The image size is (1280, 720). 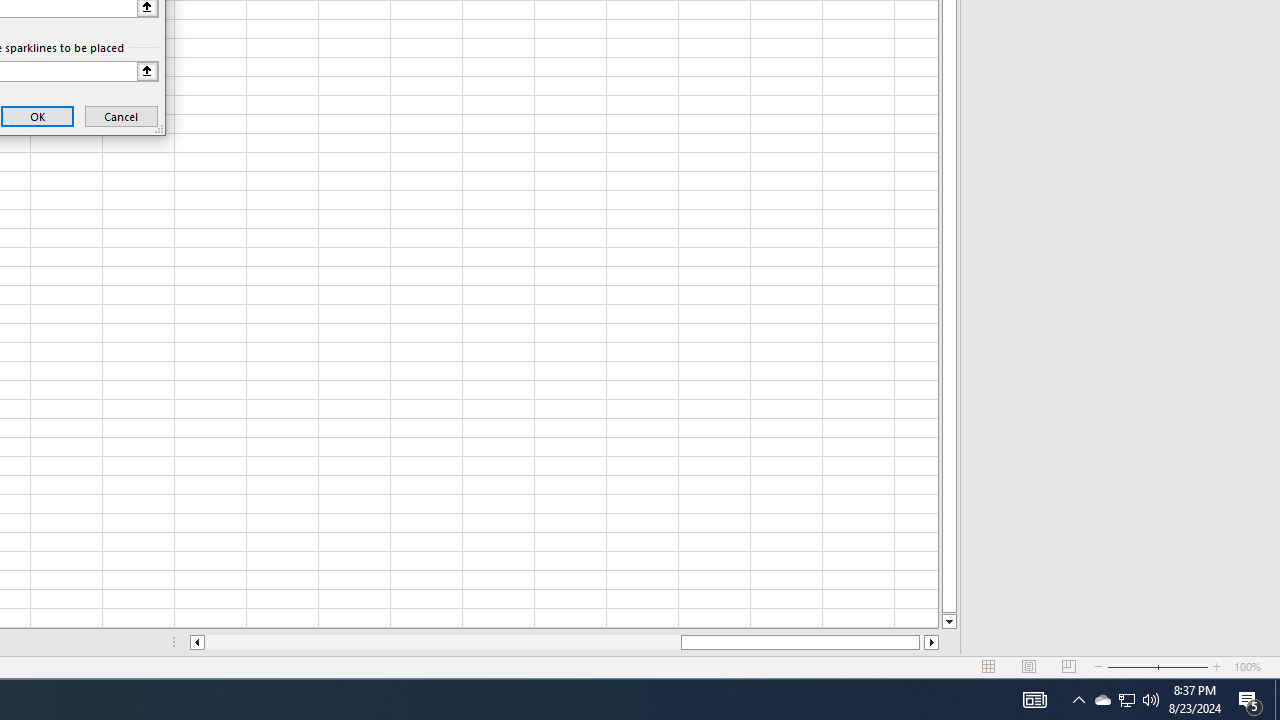 What do you see at coordinates (922, 642) in the screenshot?
I see `Page left` at bounding box center [922, 642].